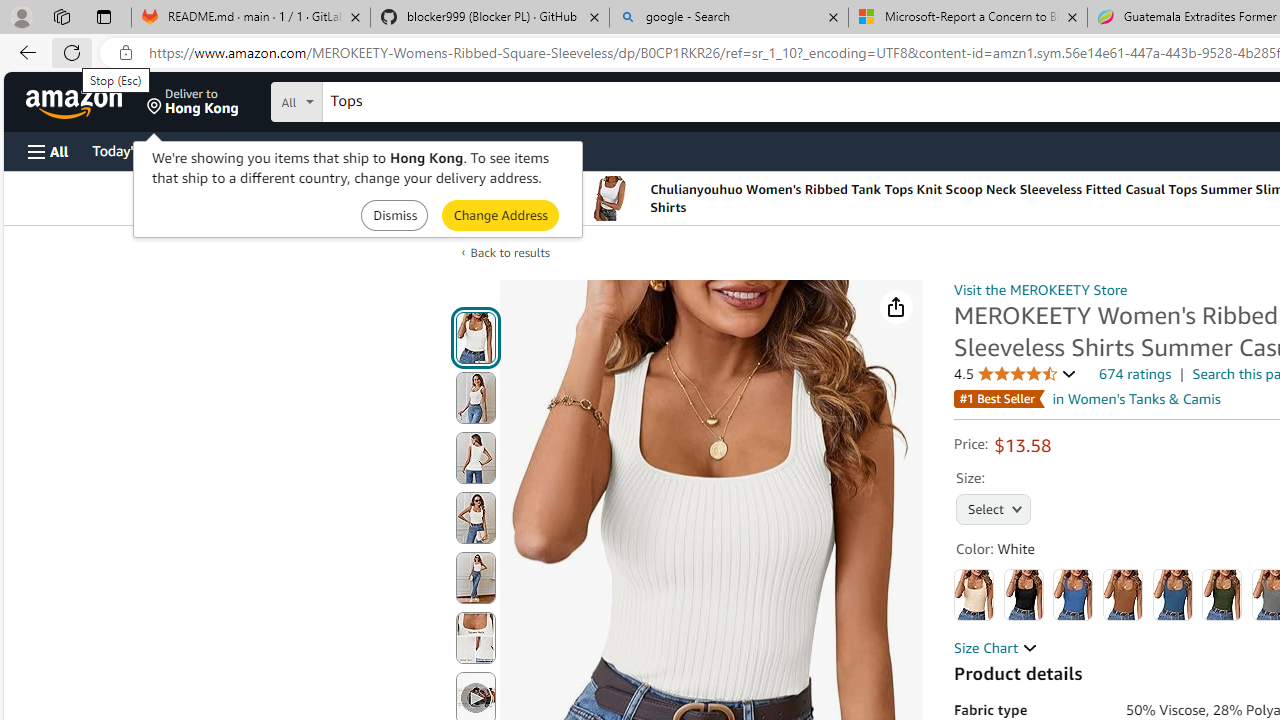 The image size is (1280, 720). Describe the element at coordinates (896, 307) in the screenshot. I see `Share` at that location.